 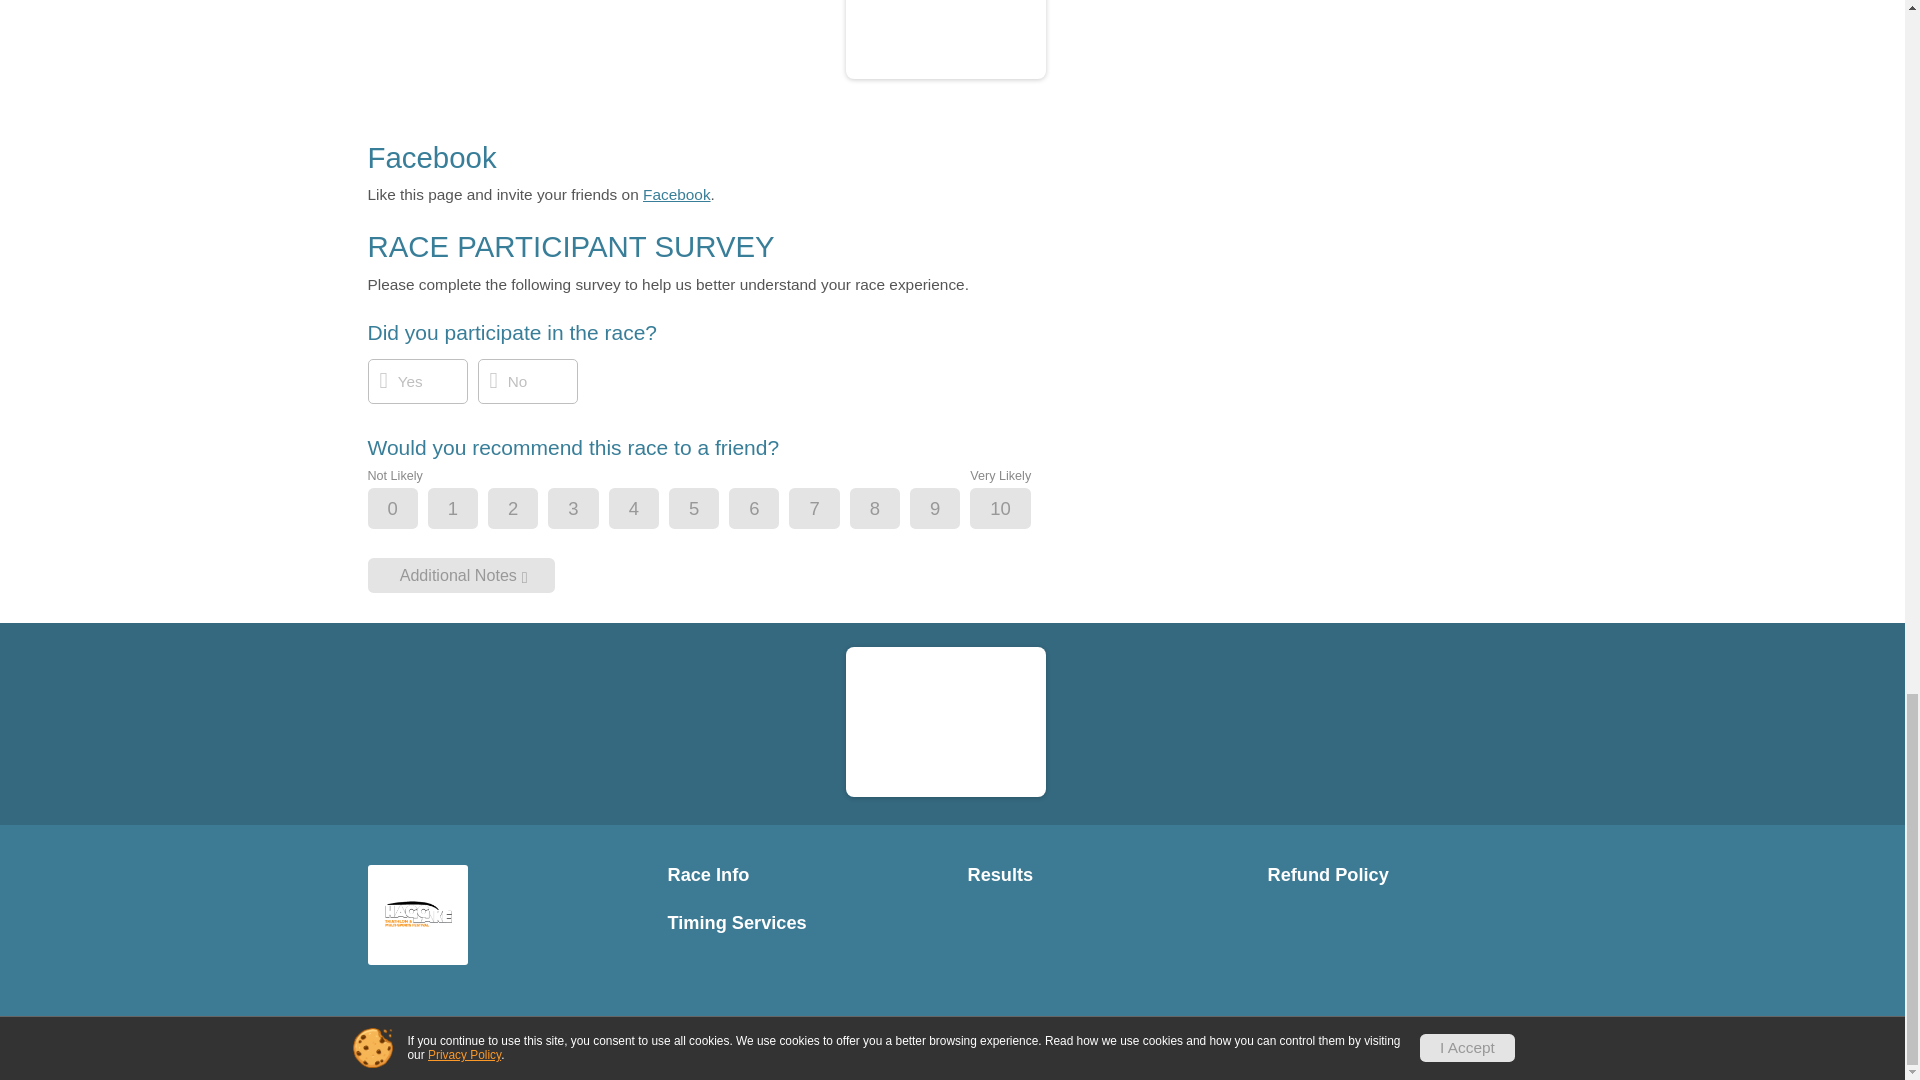 I want to click on 3, so click(x=590, y=510).